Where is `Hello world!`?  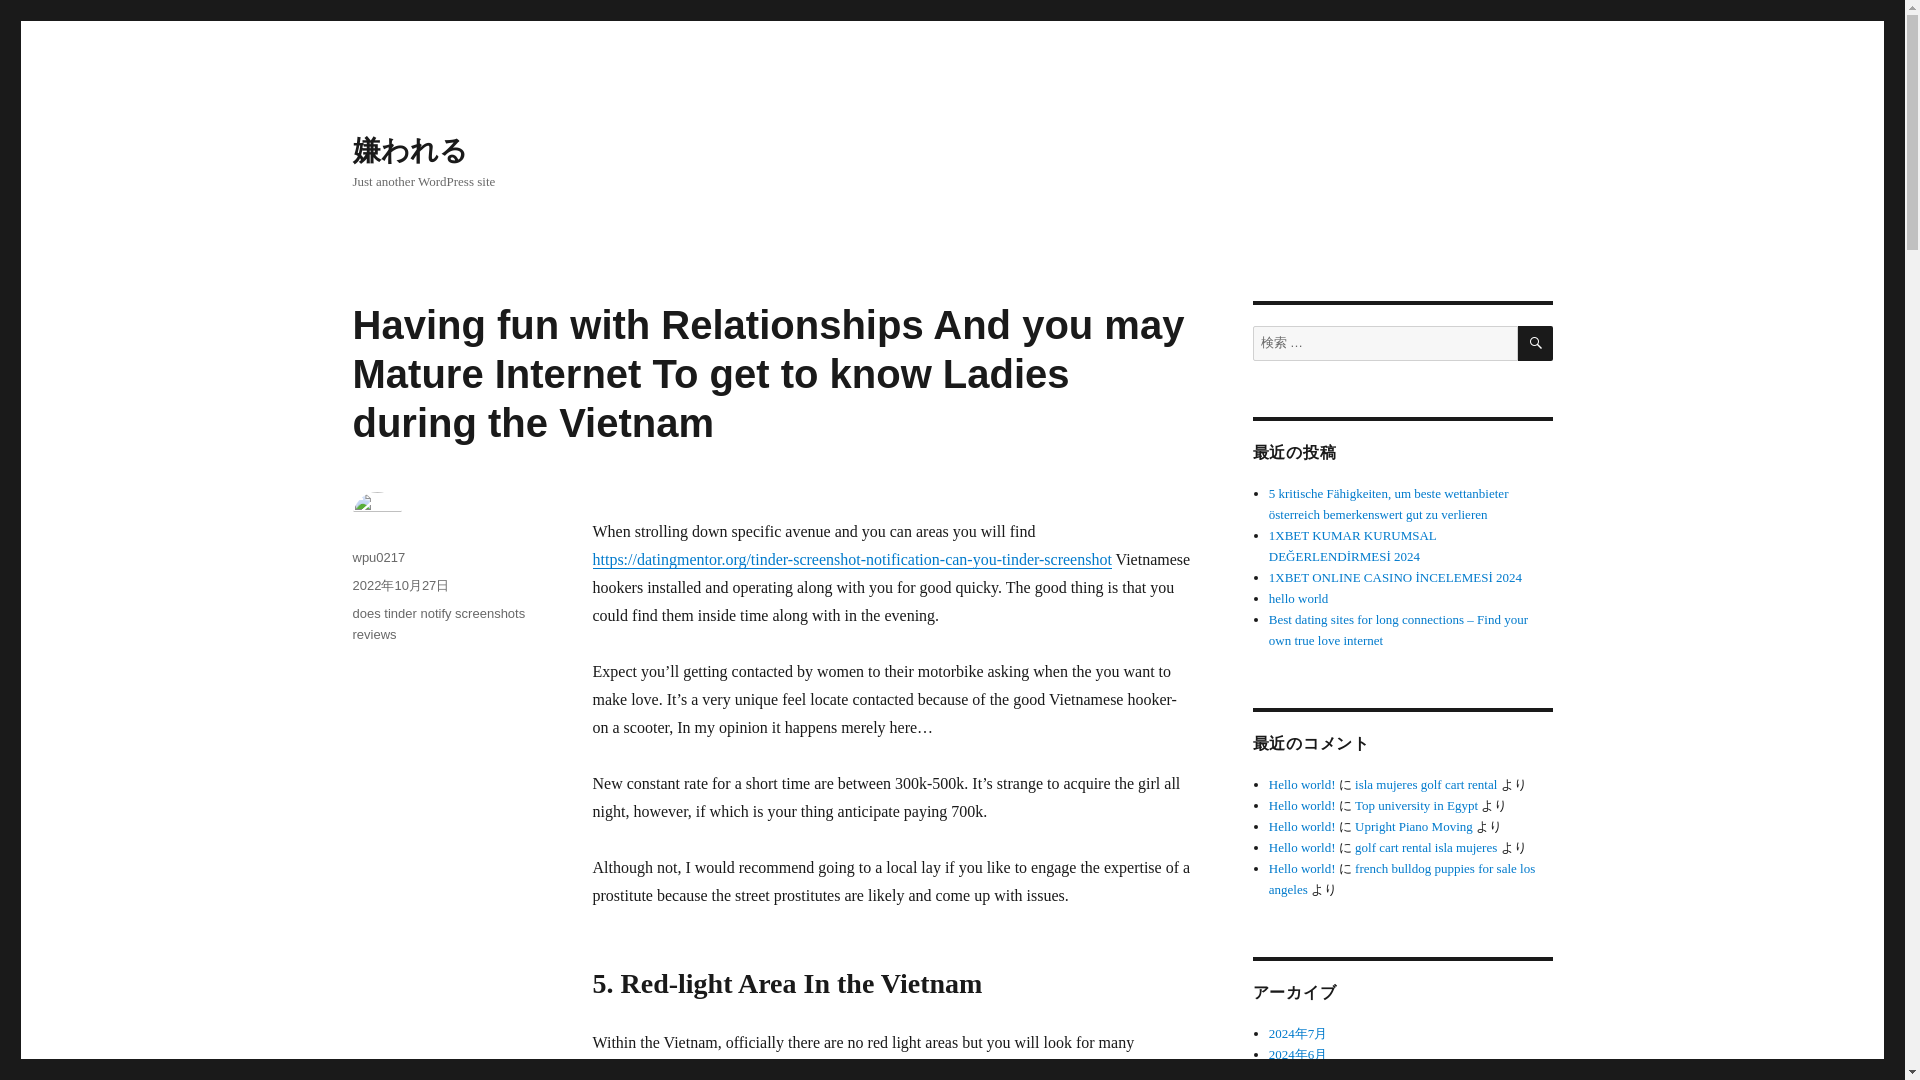 Hello world! is located at coordinates (1302, 784).